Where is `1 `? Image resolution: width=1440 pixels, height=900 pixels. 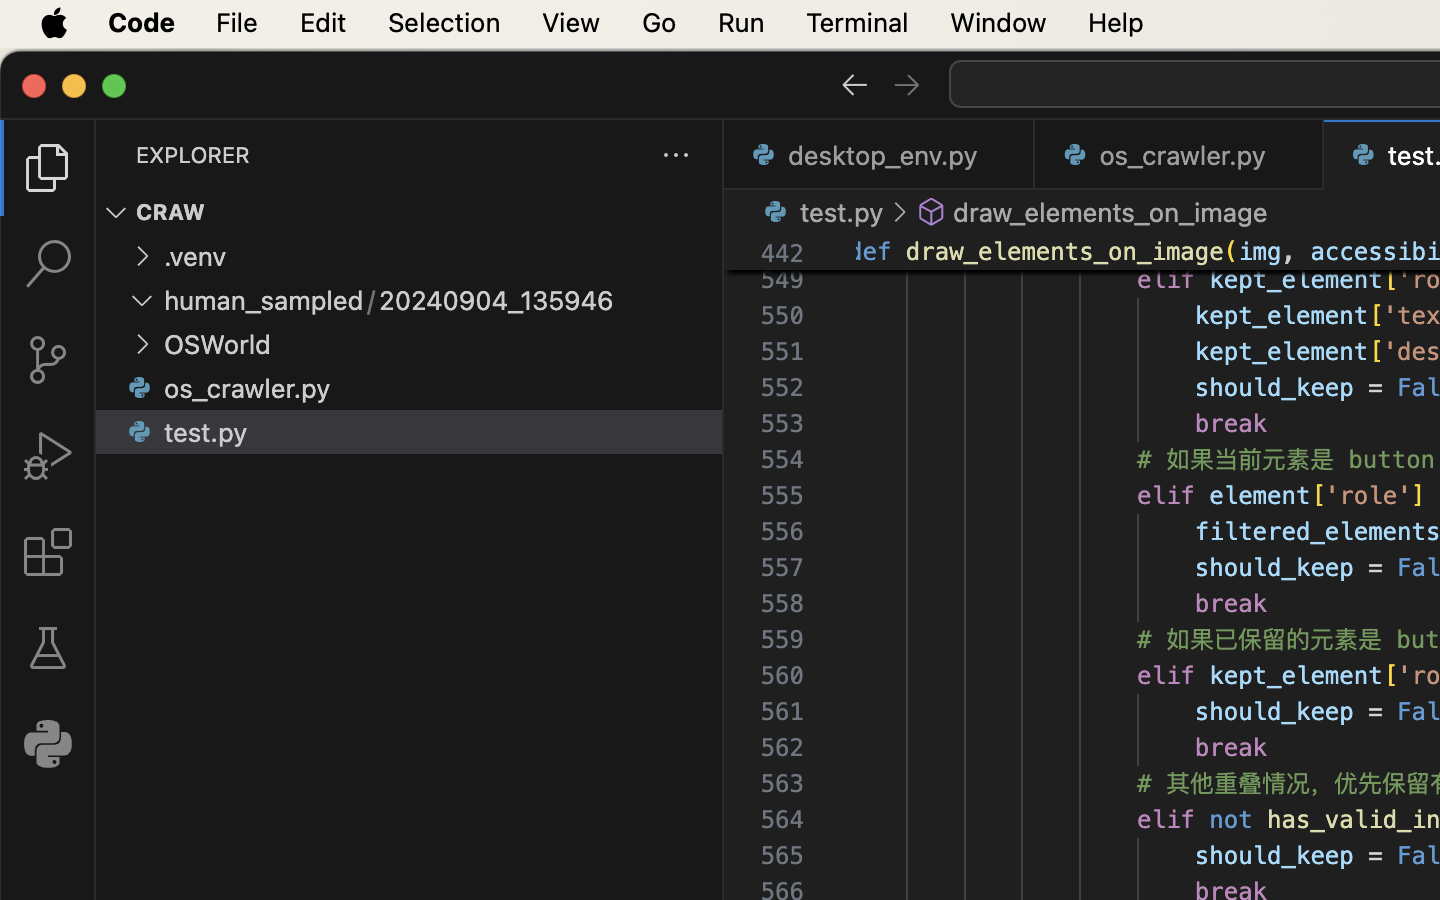 1  is located at coordinates (48, 168).